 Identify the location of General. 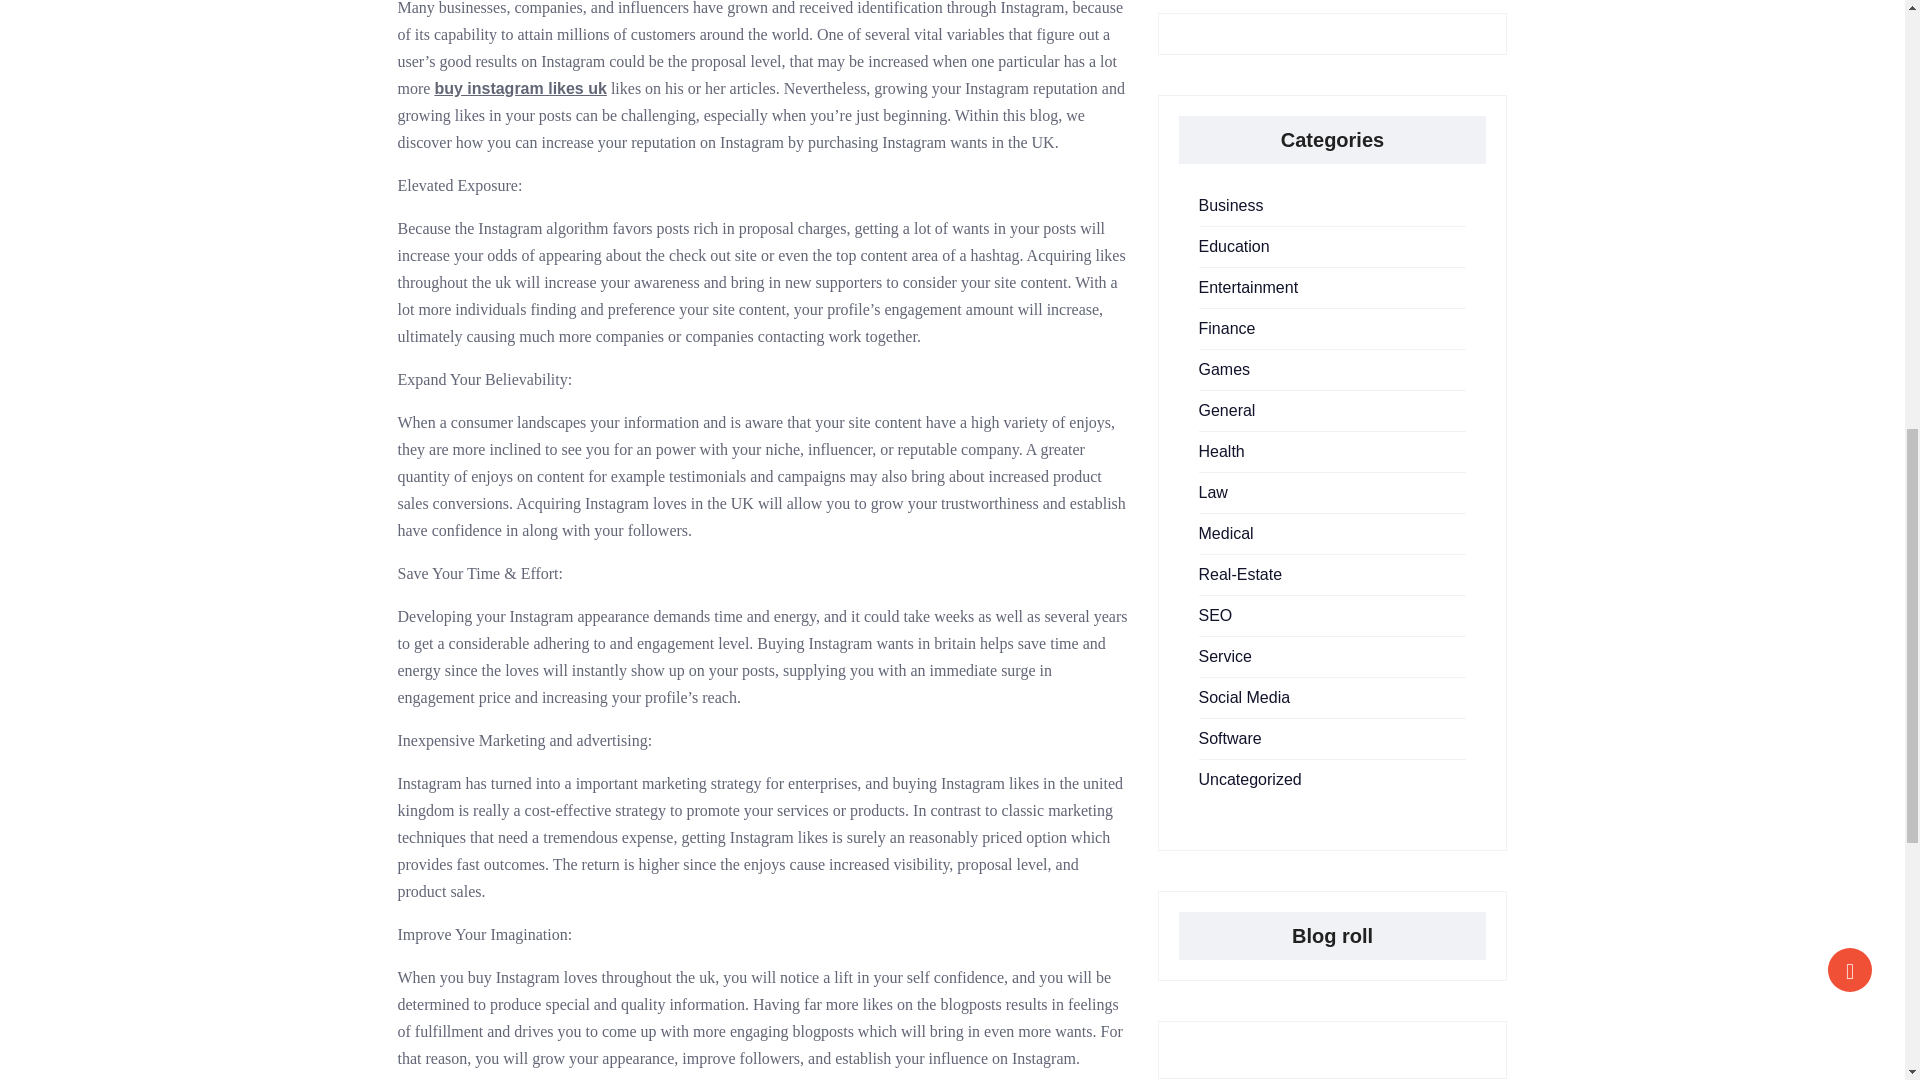
(1226, 410).